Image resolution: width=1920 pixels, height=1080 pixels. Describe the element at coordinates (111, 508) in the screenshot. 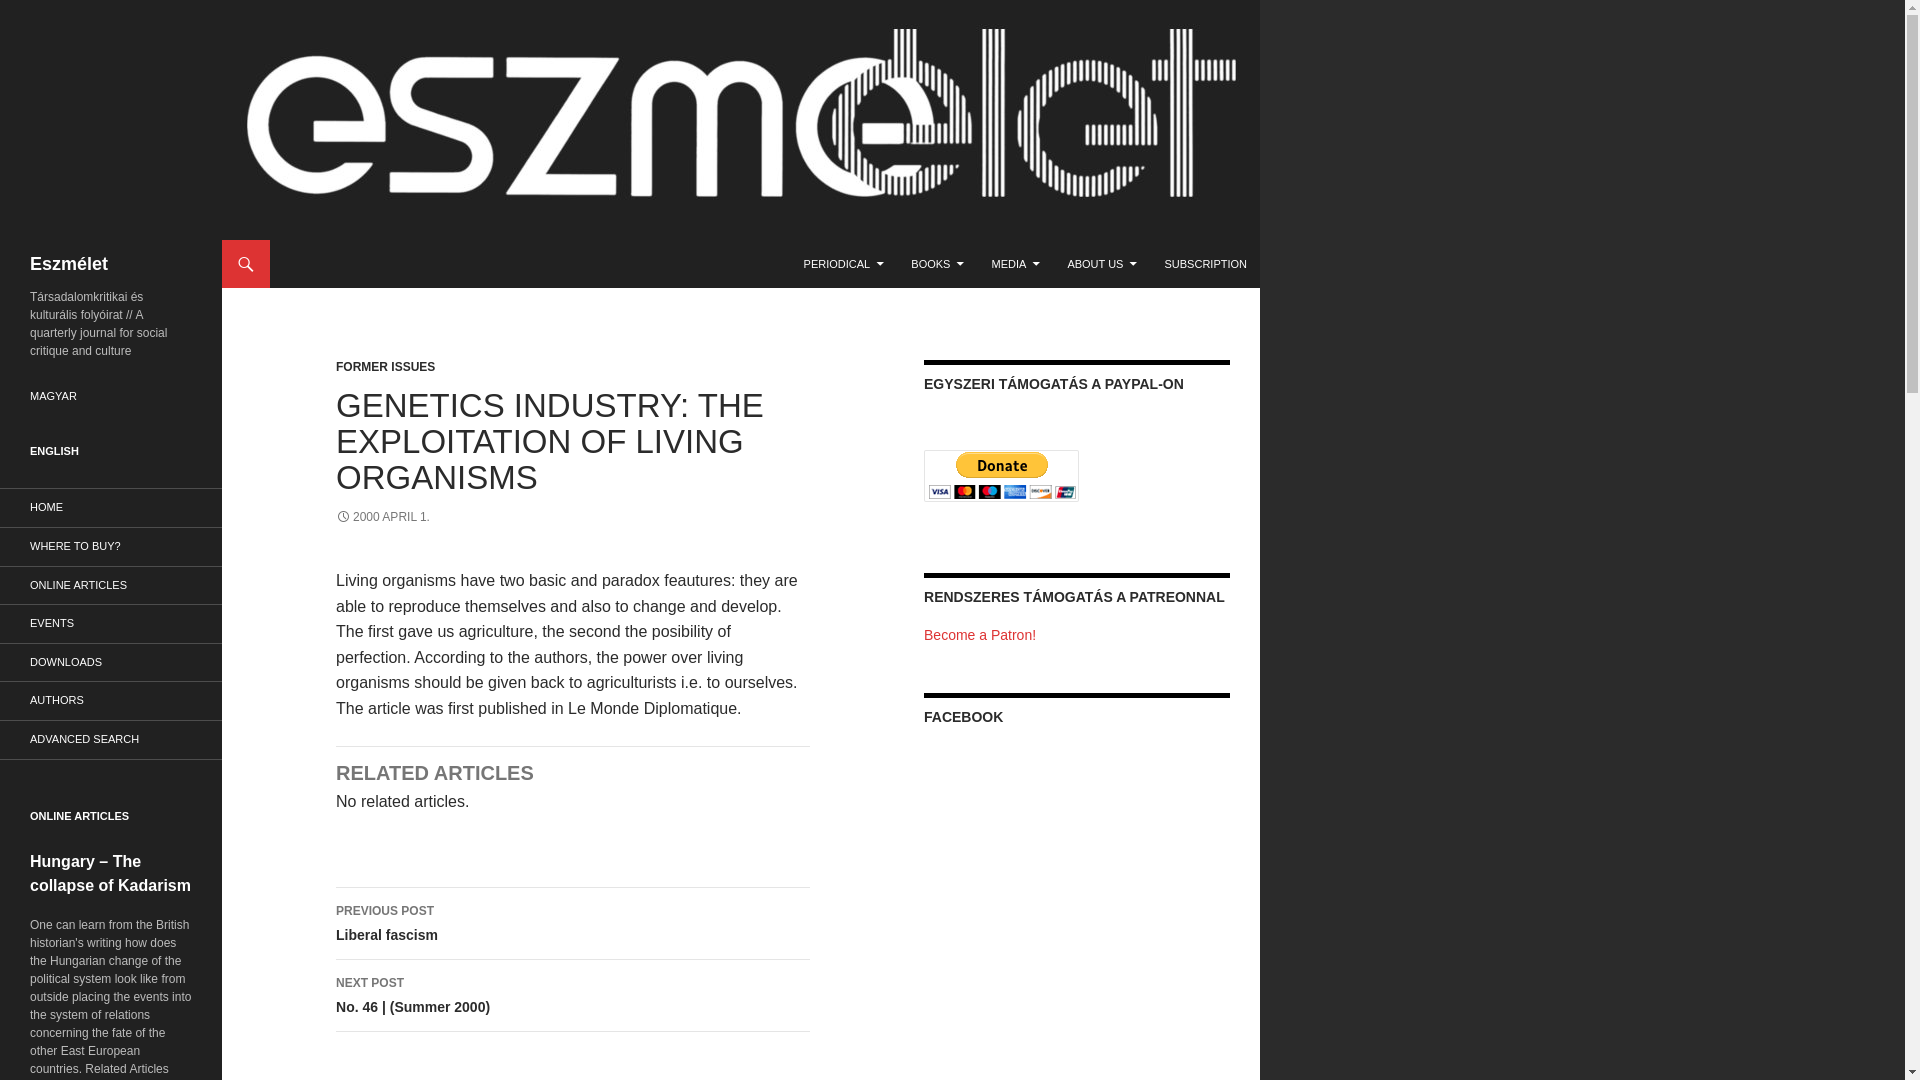

I see `HOME` at that location.